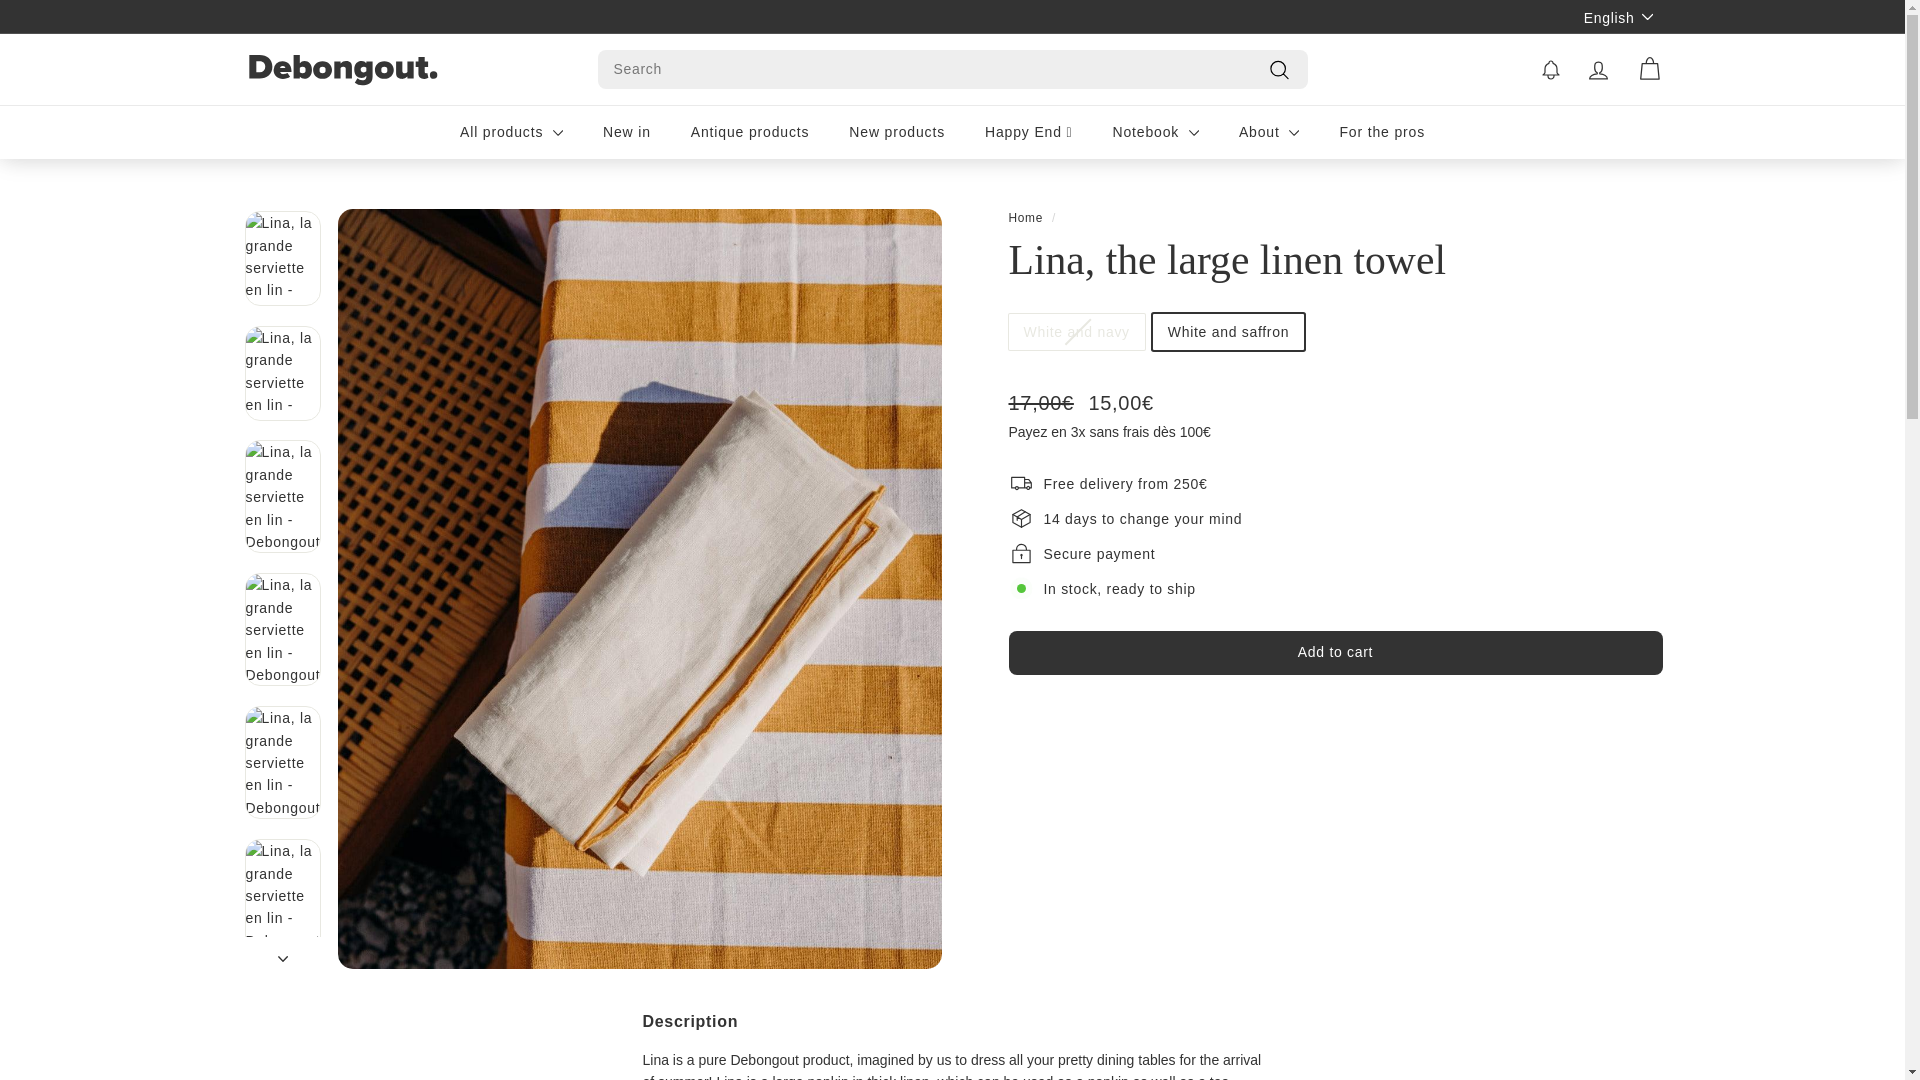 This screenshot has height=1080, width=1920. Describe the element at coordinates (283, 958) in the screenshot. I see `icon-chevron` at that location.